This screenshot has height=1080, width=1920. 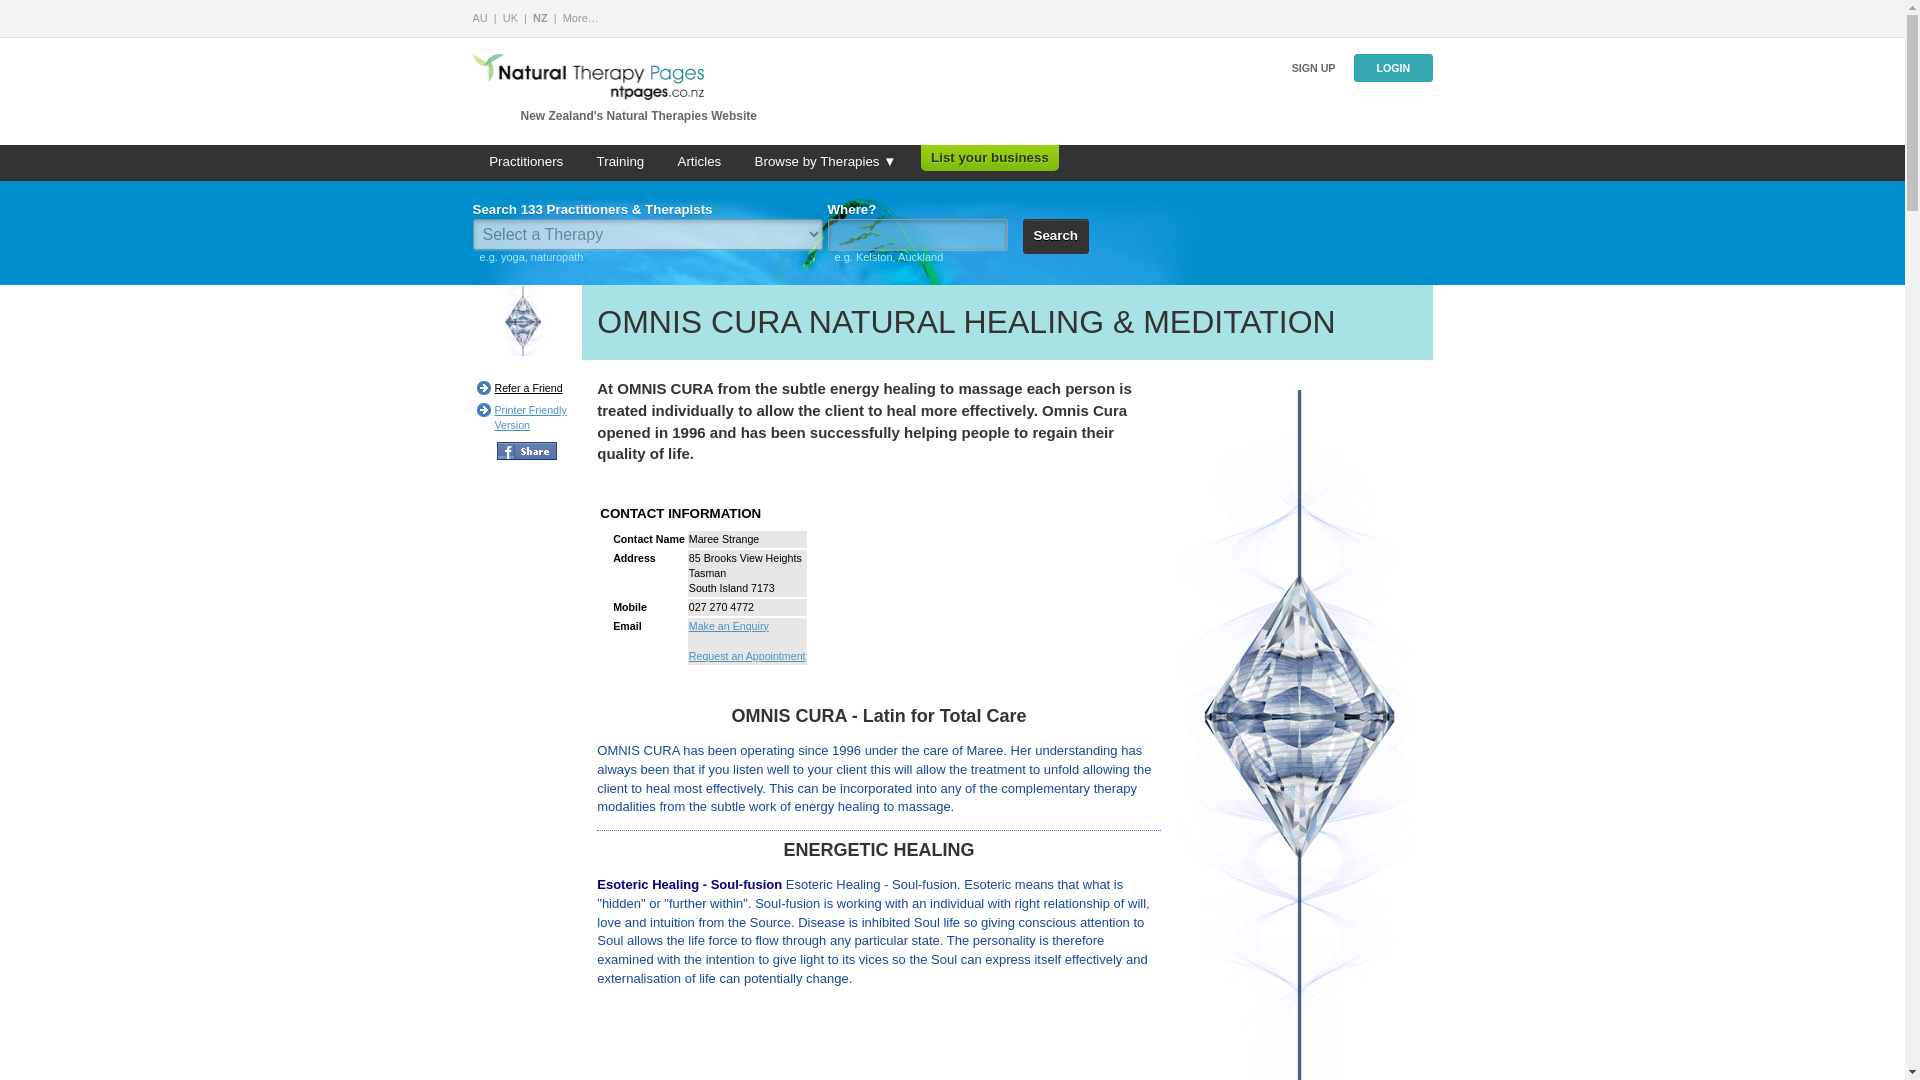 I want to click on Articles, so click(x=698, y=162).